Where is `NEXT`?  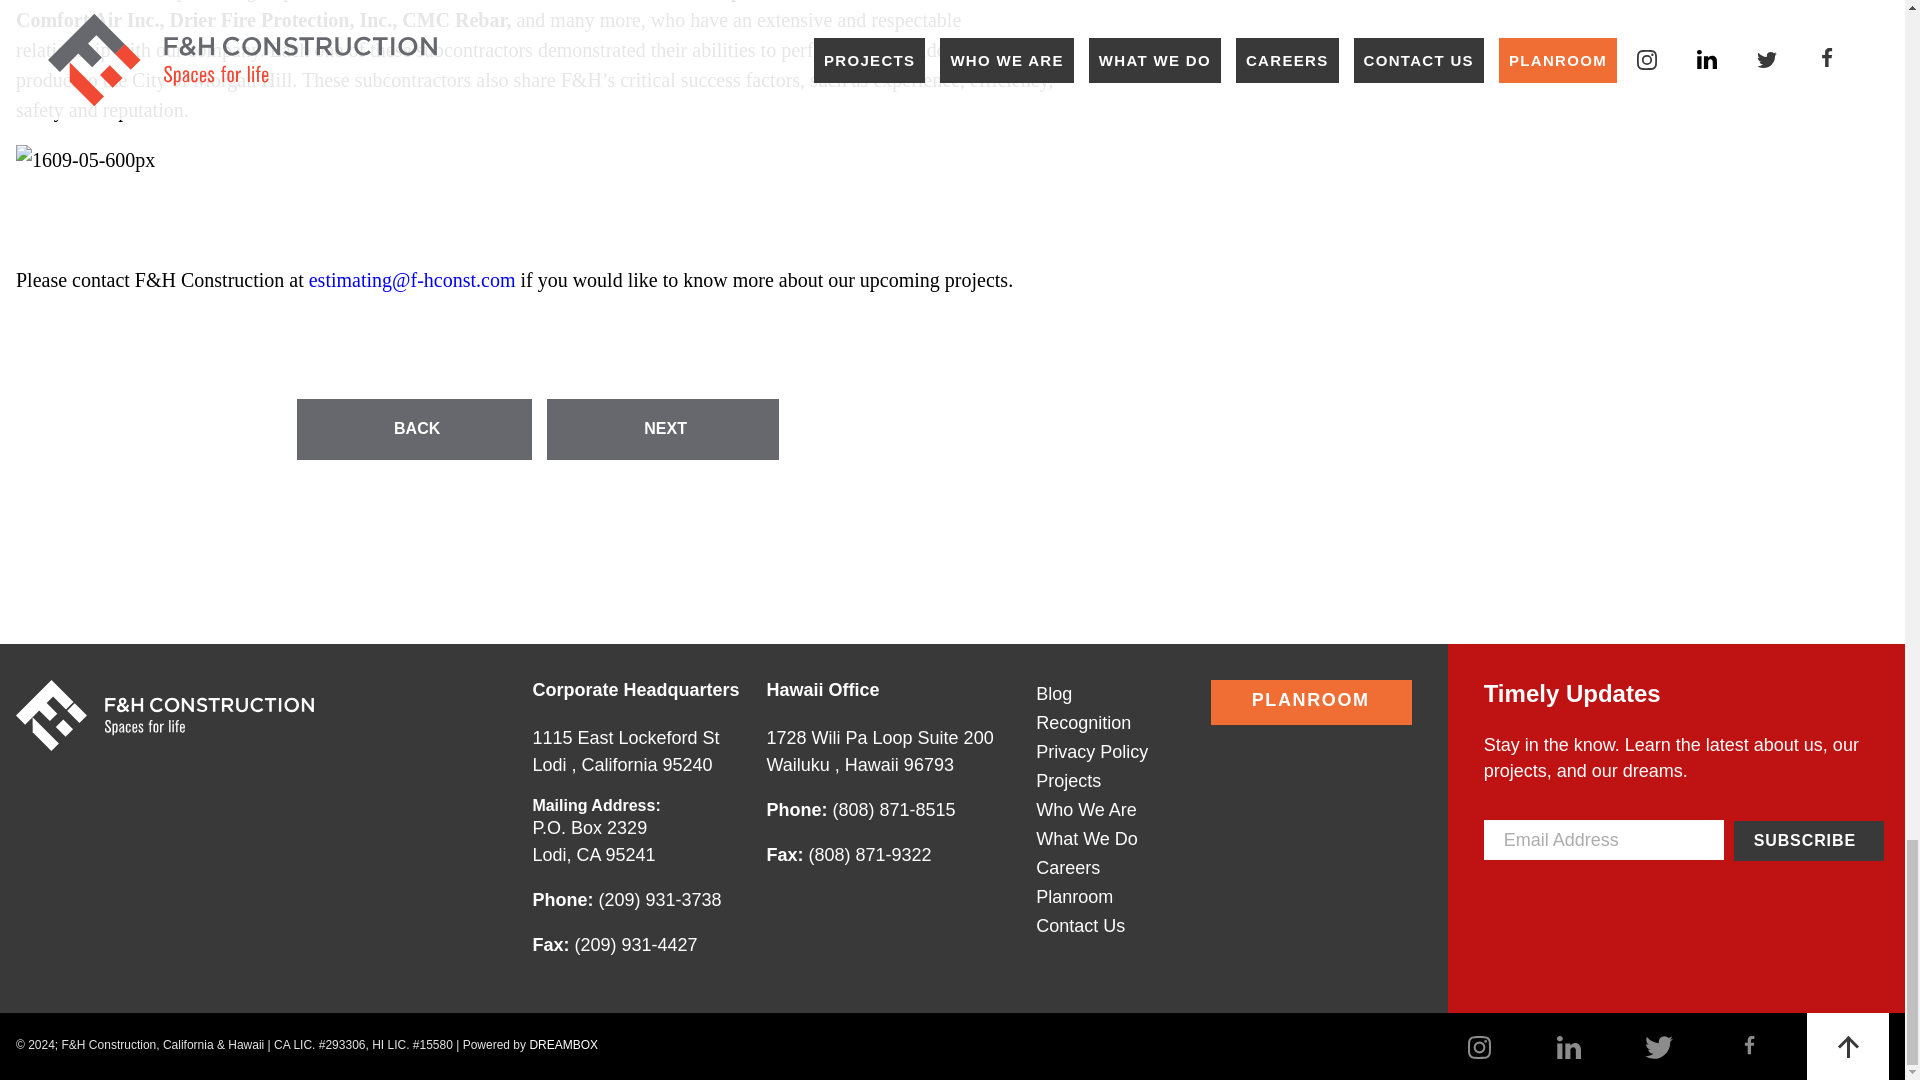 NEXT is located at coordinates (663, 429).